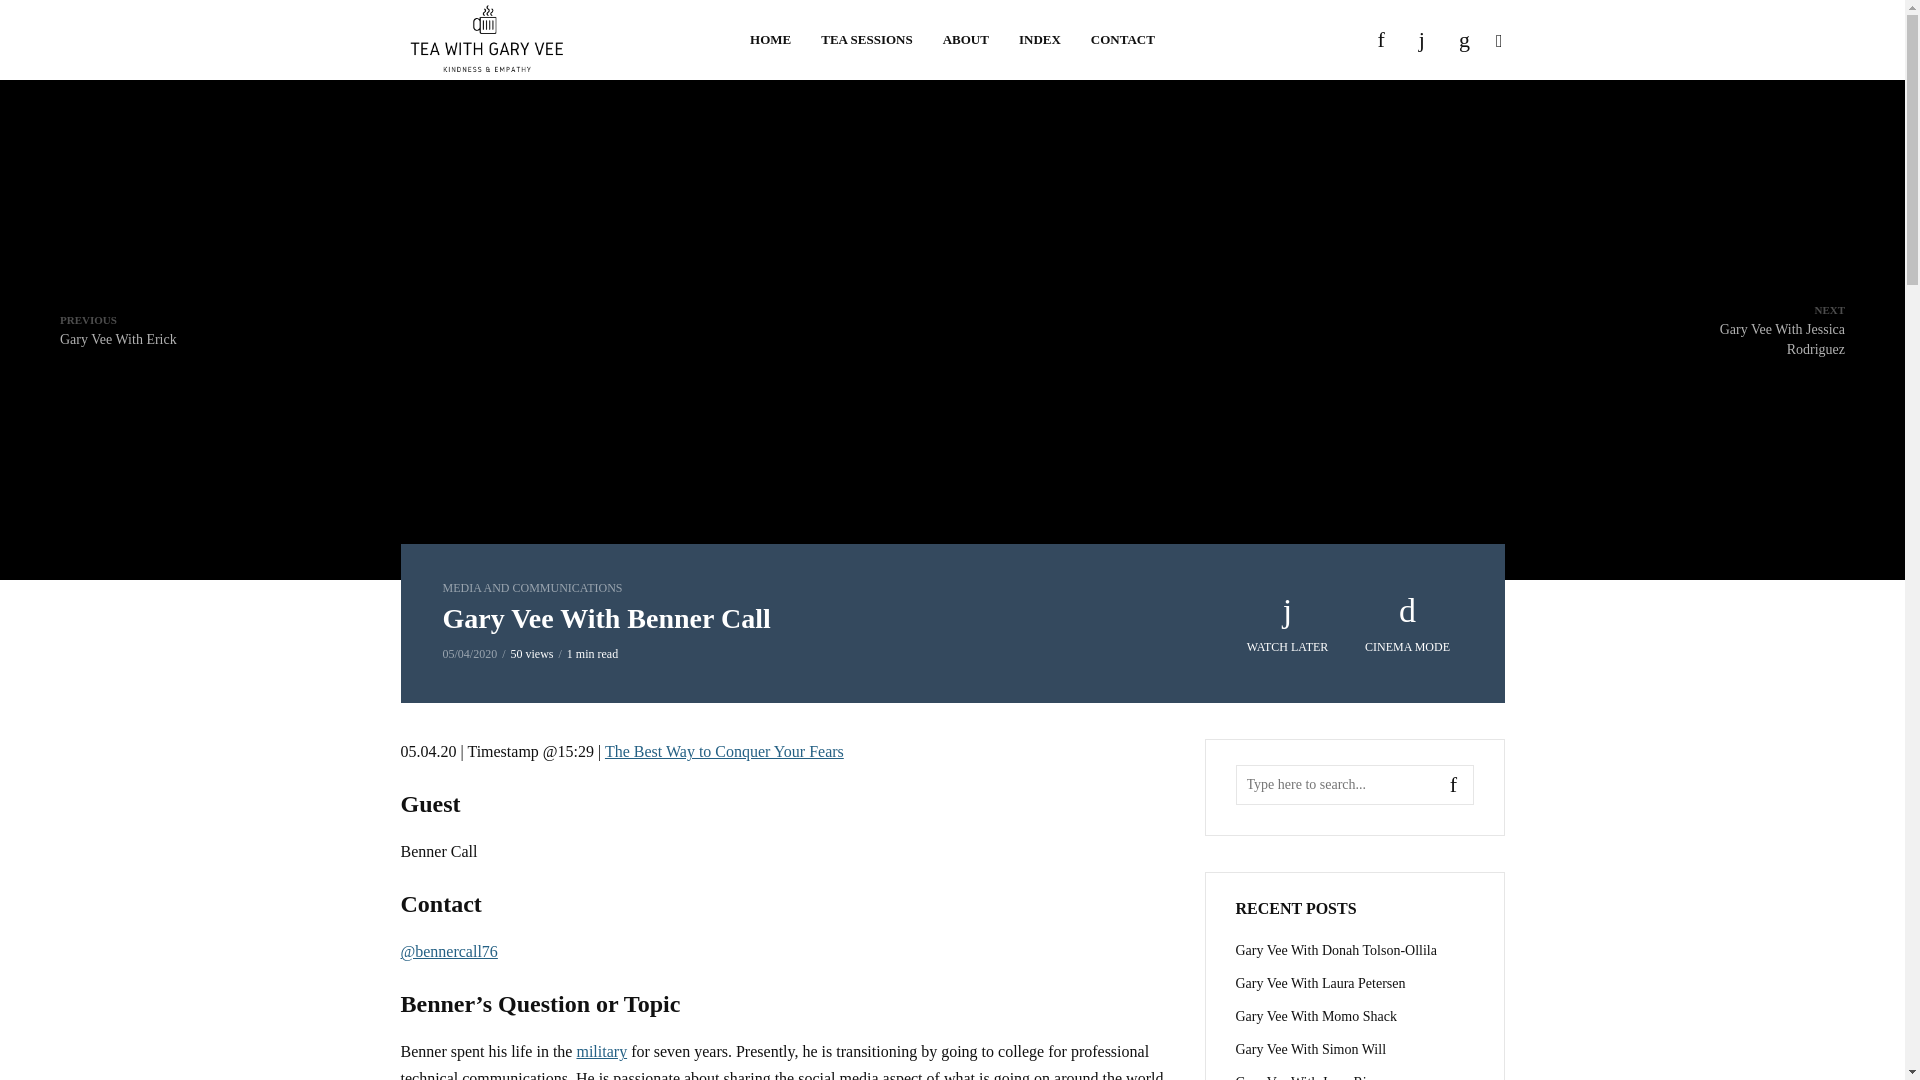  Describe the element at coordinates (118, 329) in the screenshot. I see `HOME` at that location.